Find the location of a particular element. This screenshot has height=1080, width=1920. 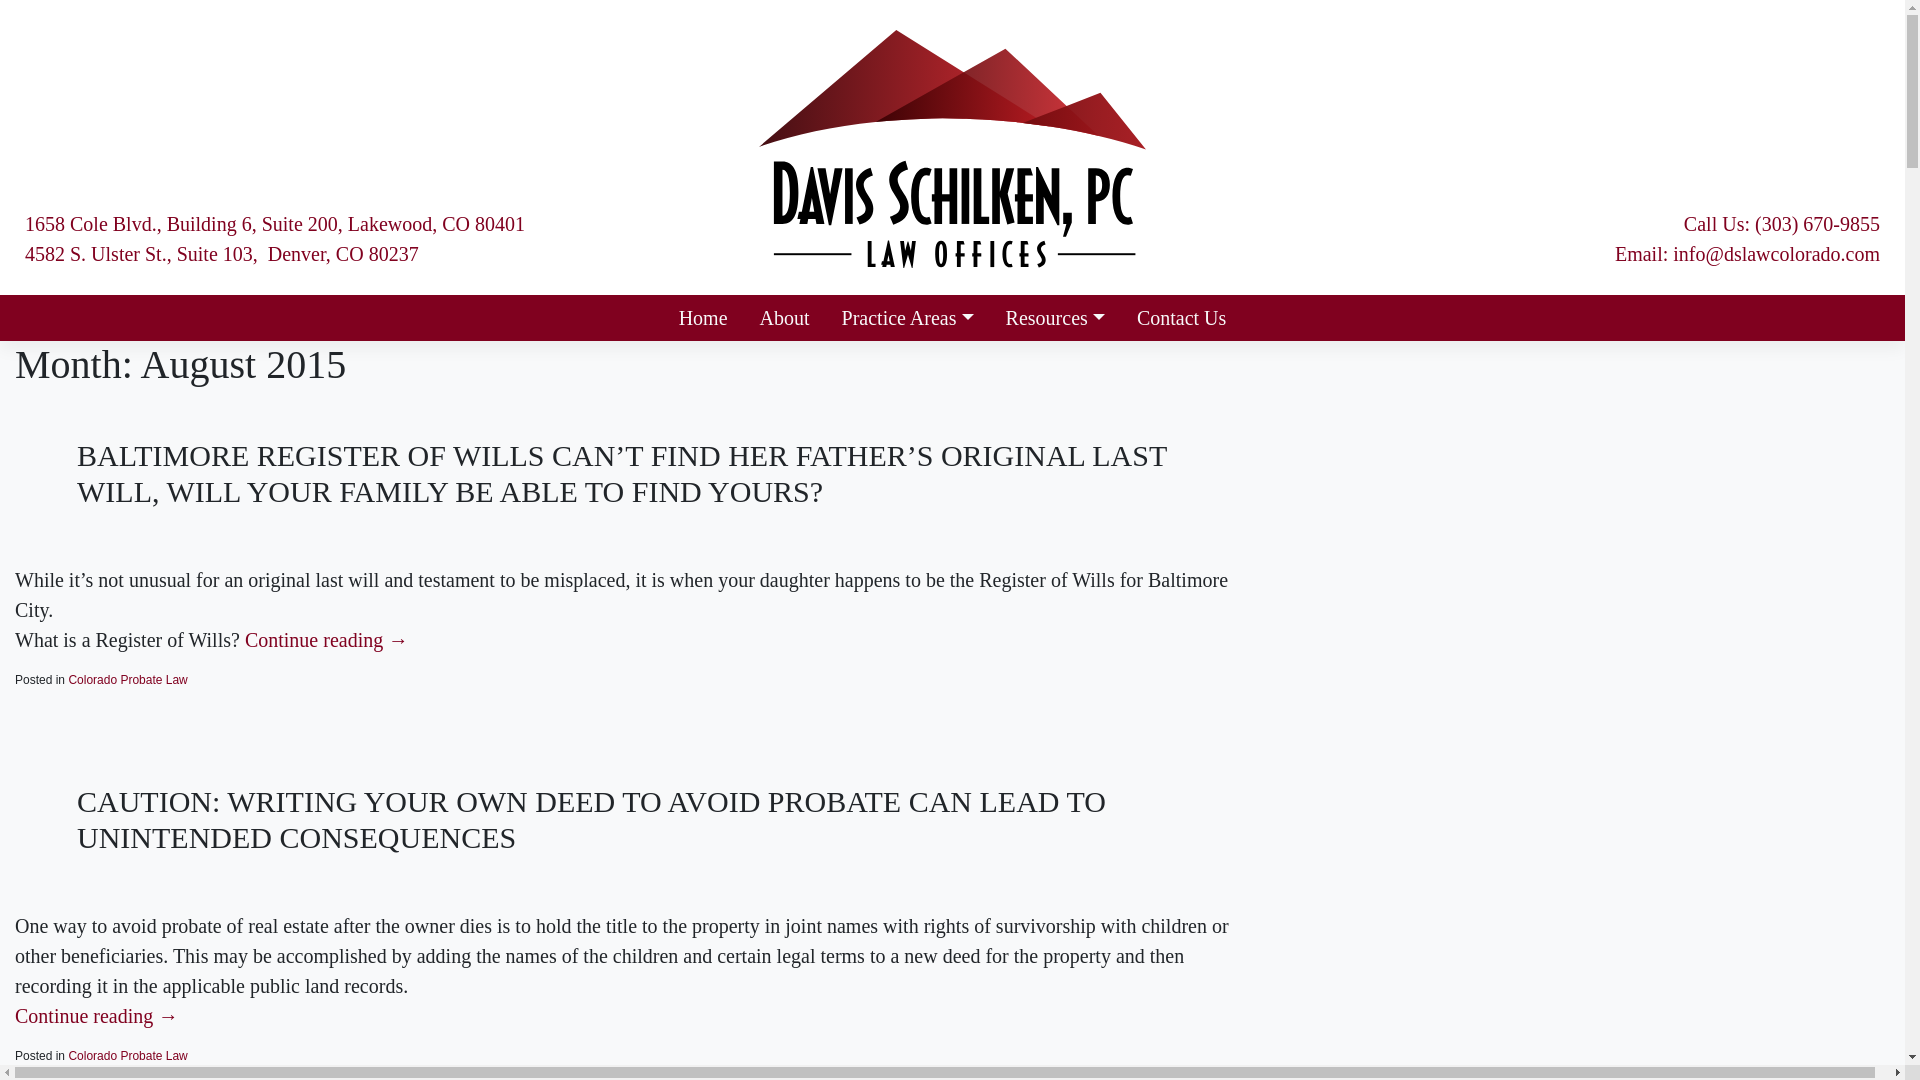

Resources is located at coordinates (1056, 318).